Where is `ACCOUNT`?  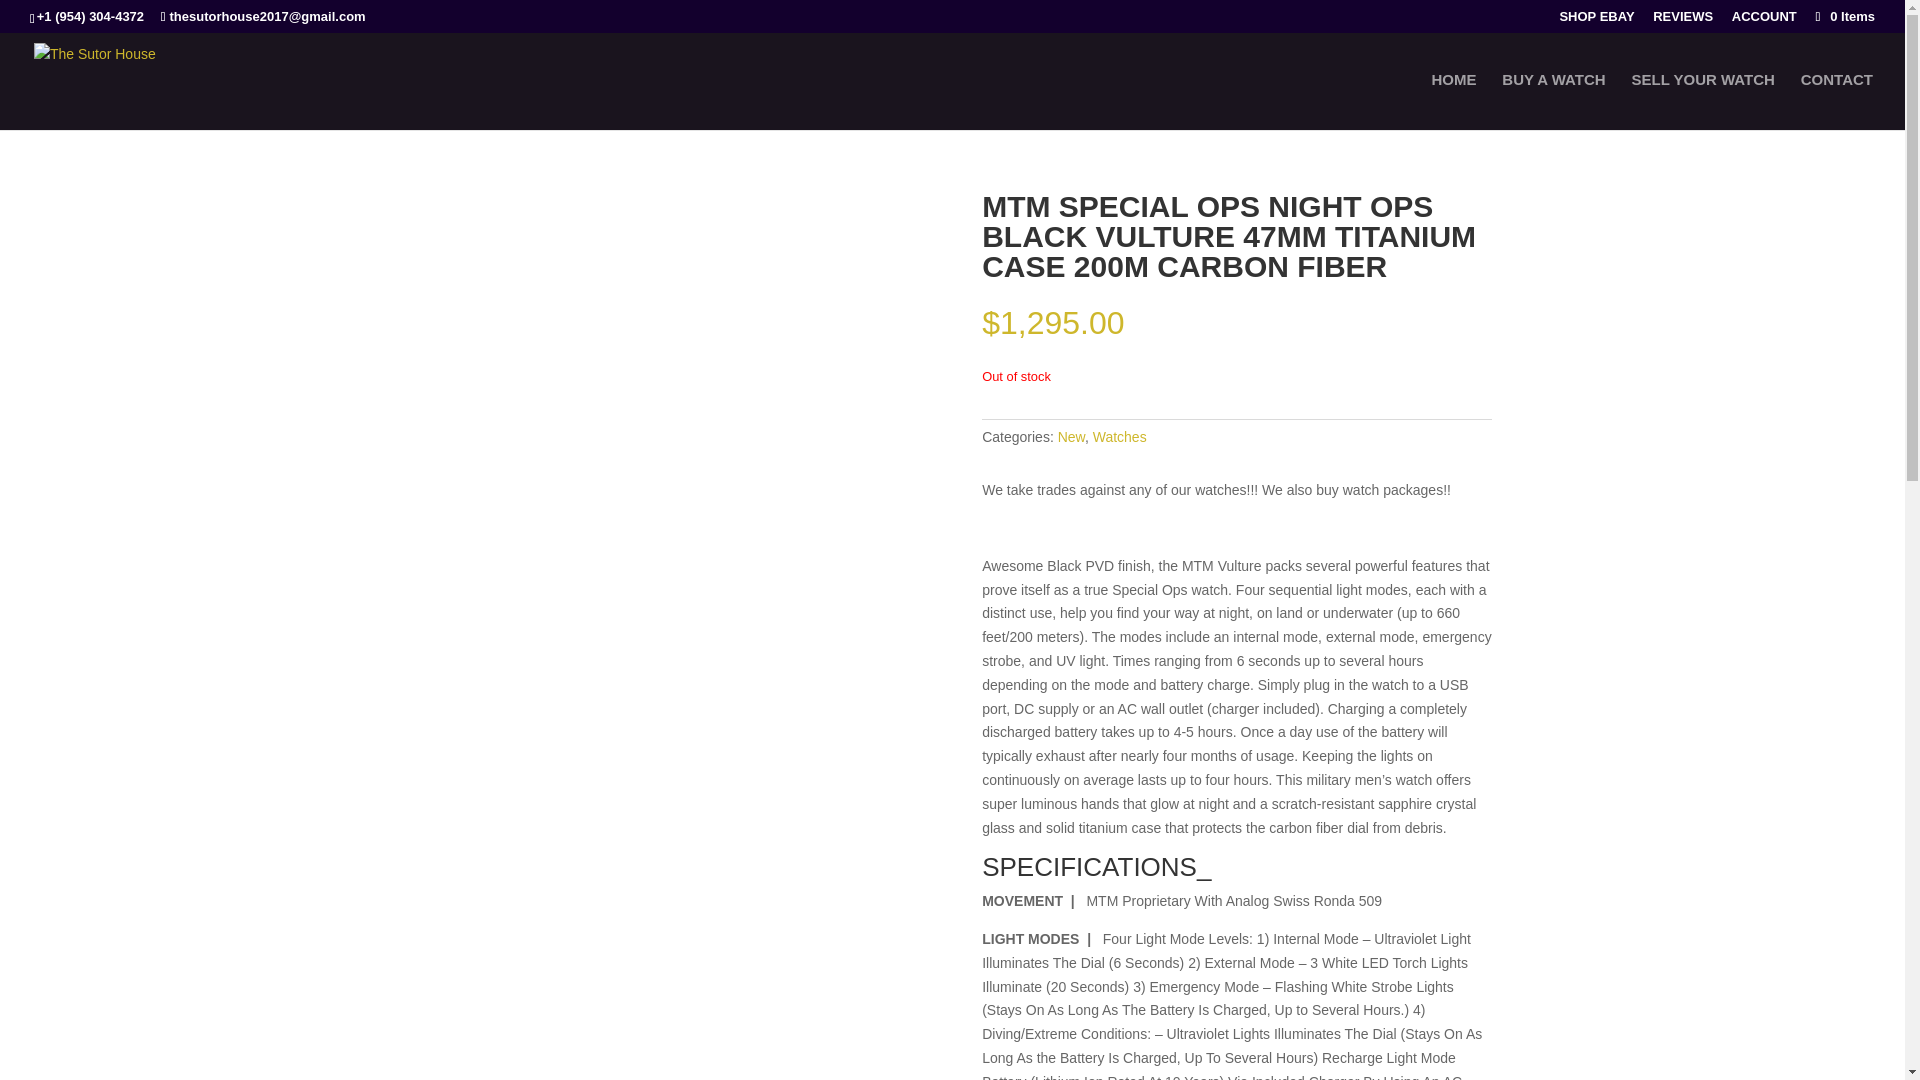
ACCOUNT is located at coordinates (1764, 21).